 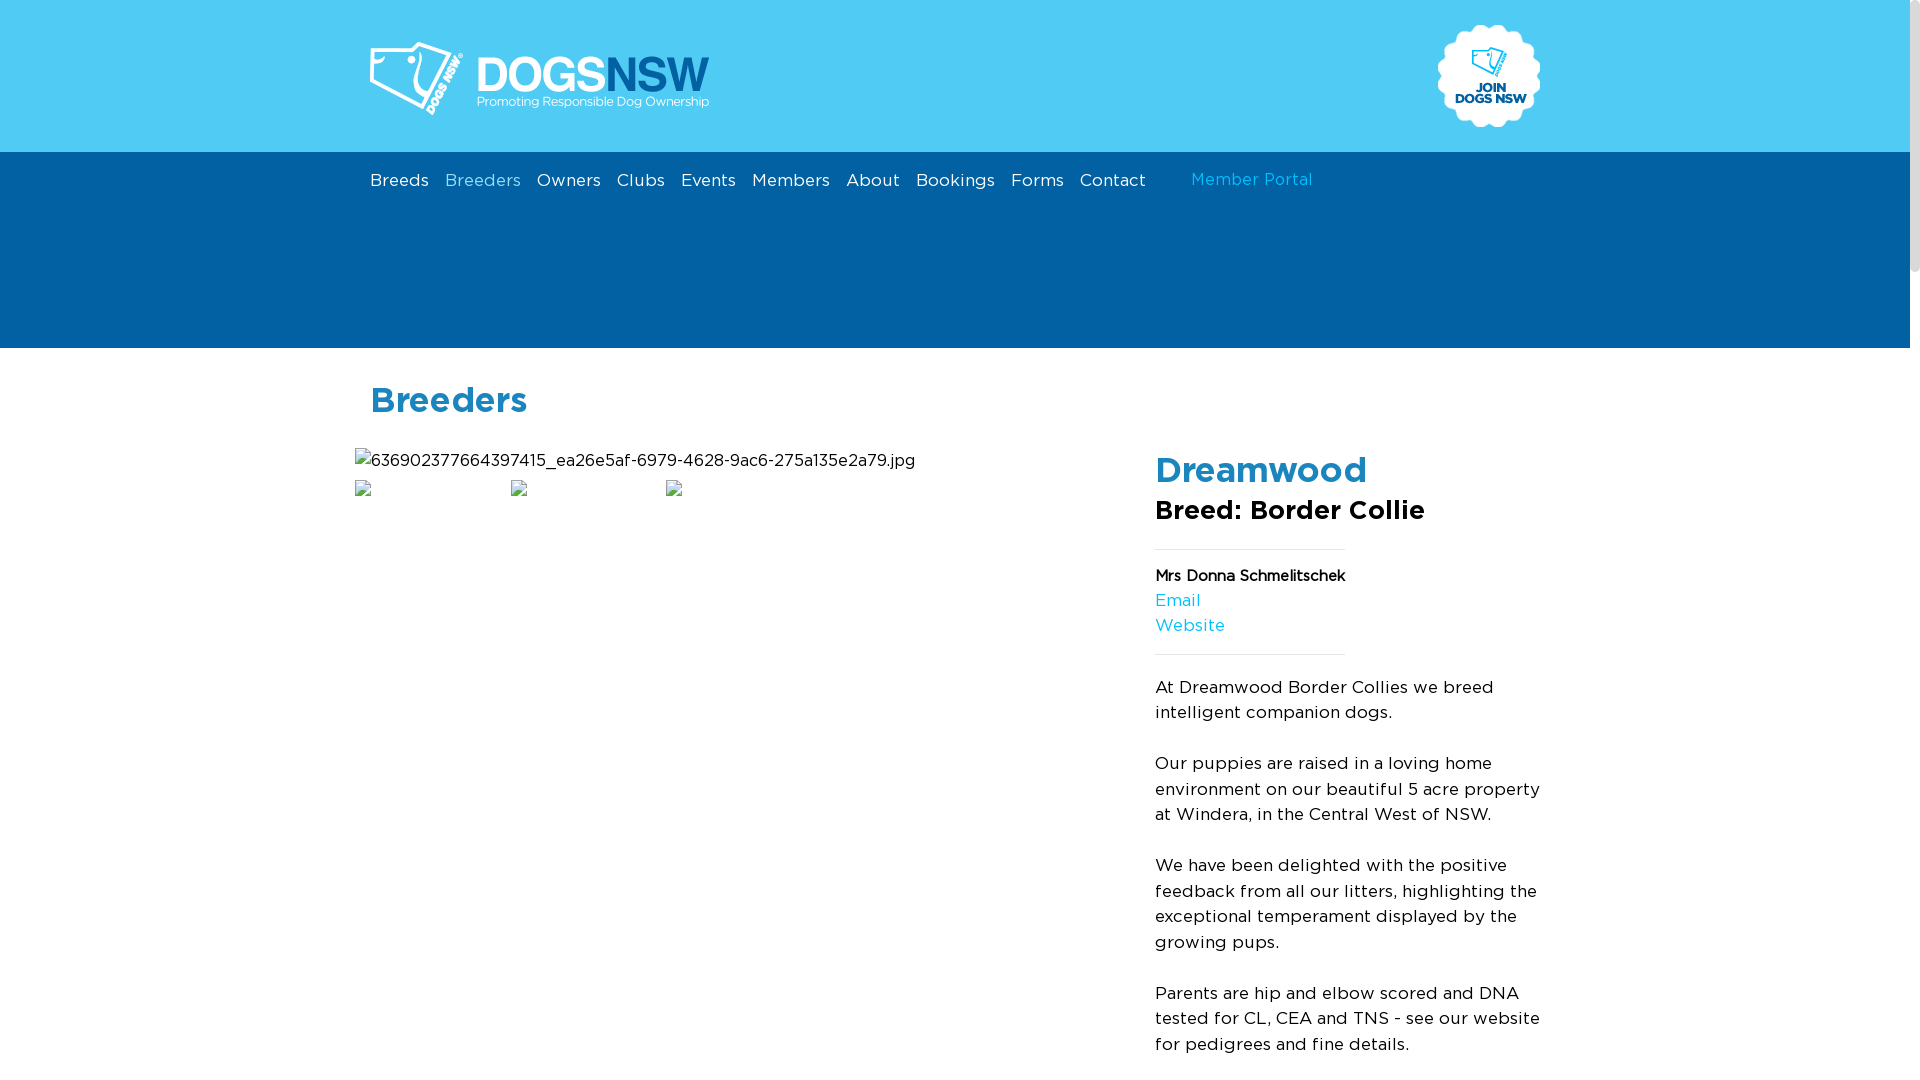 I want to click on About, so click(x=881, y=181).